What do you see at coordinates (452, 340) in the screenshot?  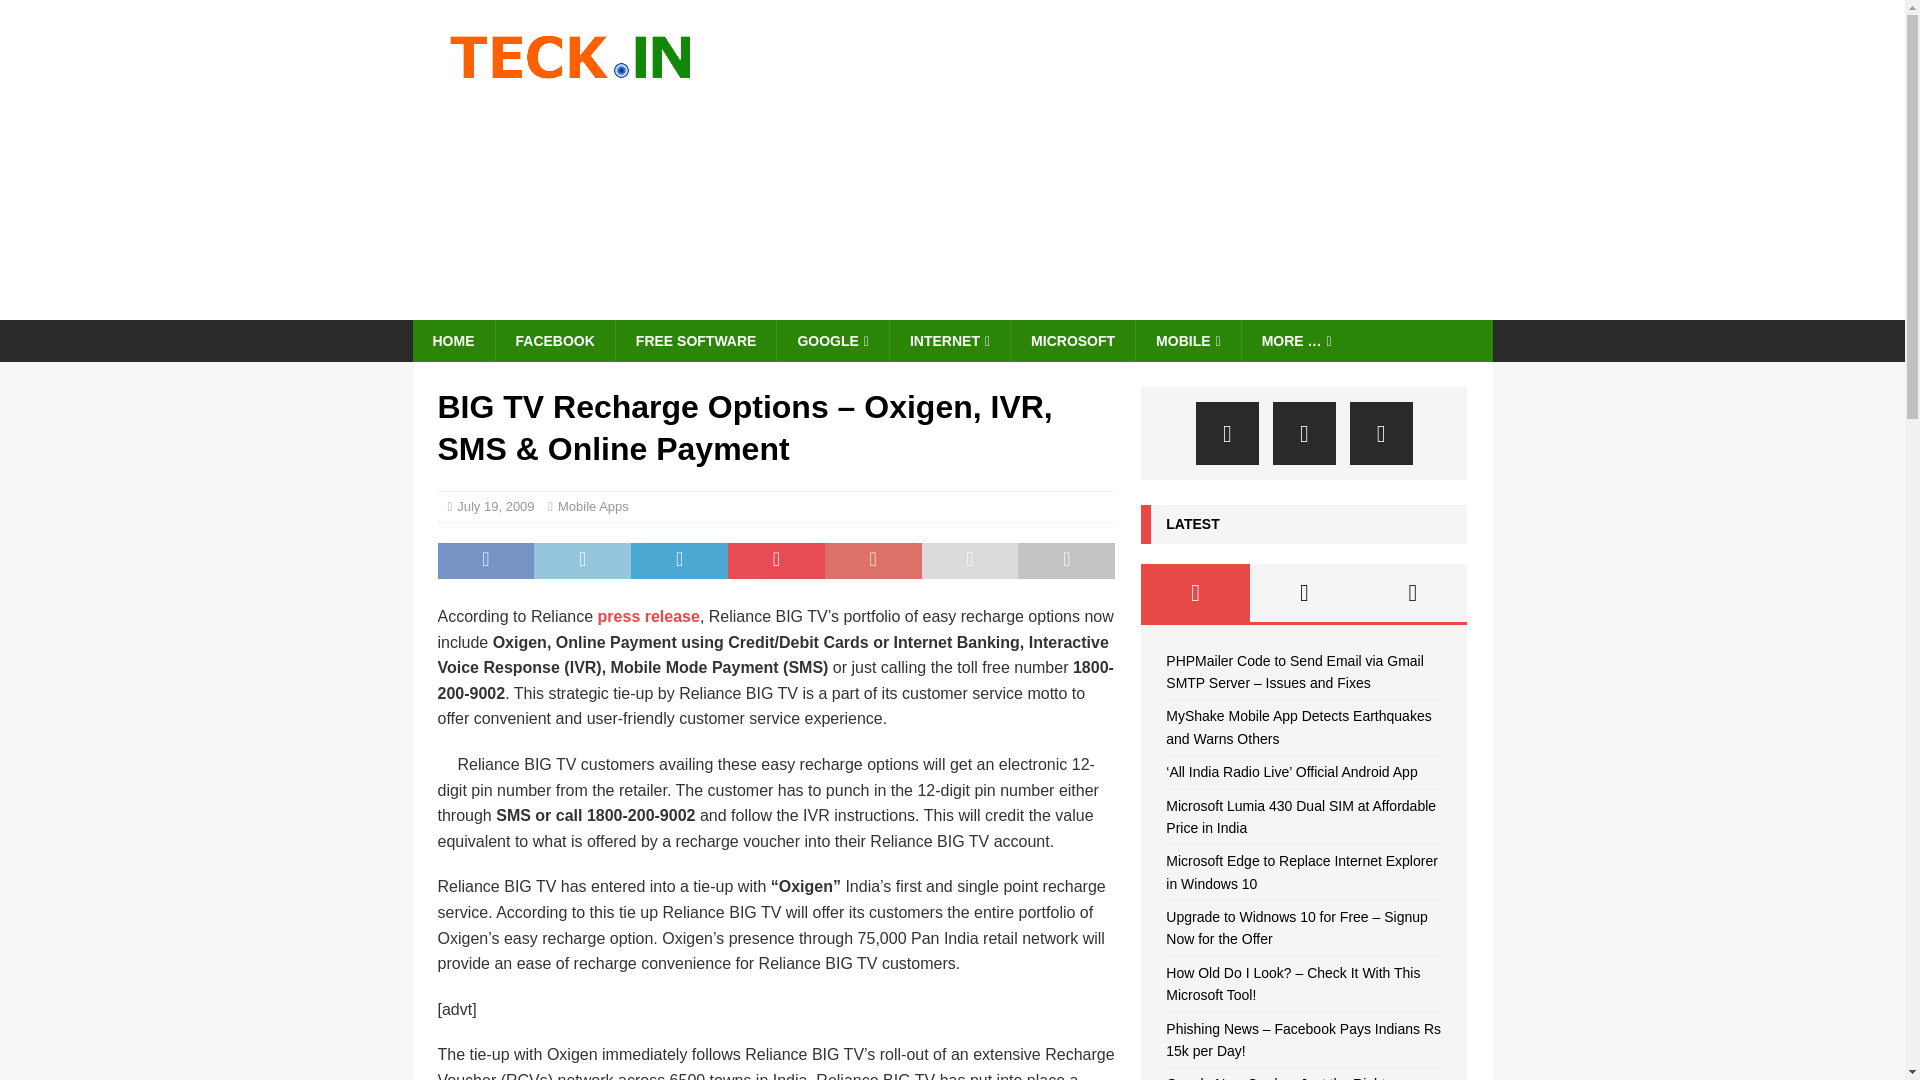 I see `HOME` at bounding box center [452, 340].